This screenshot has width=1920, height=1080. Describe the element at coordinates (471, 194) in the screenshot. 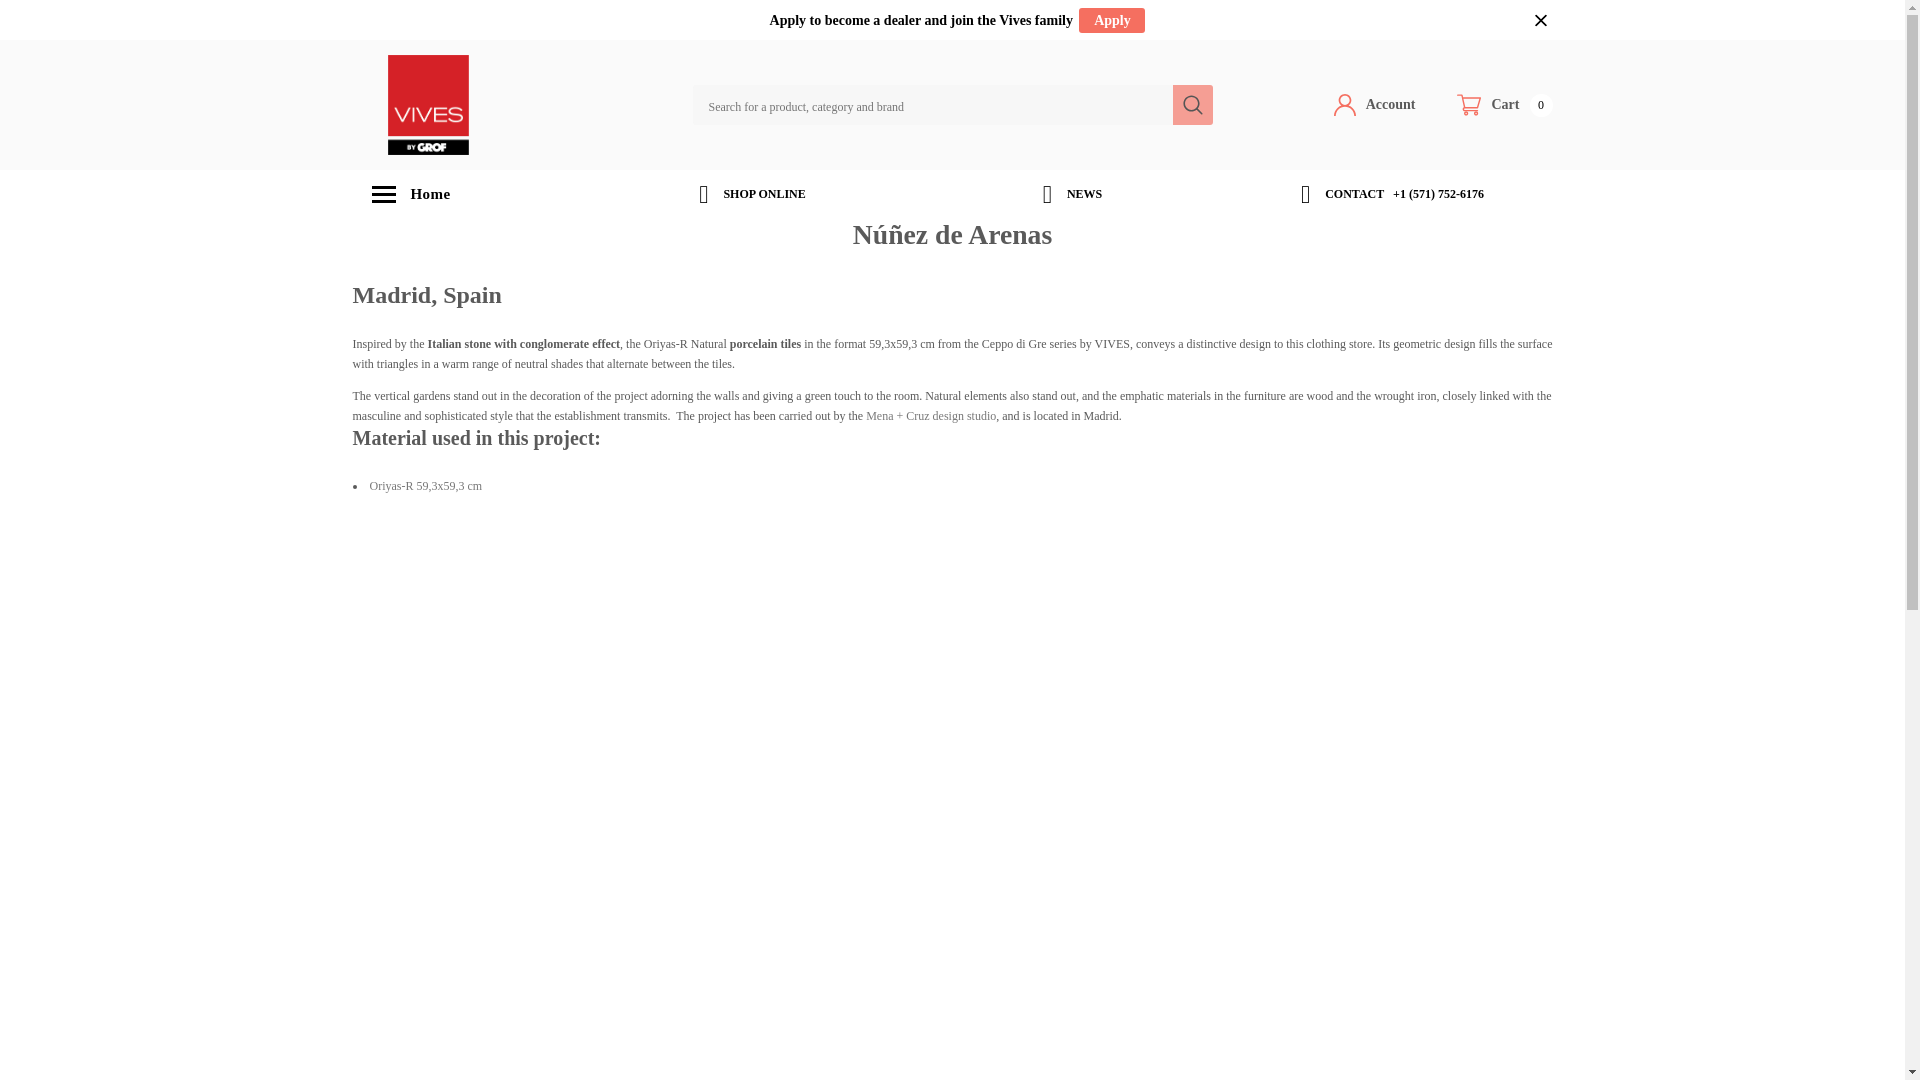

I see `Home` at that location.